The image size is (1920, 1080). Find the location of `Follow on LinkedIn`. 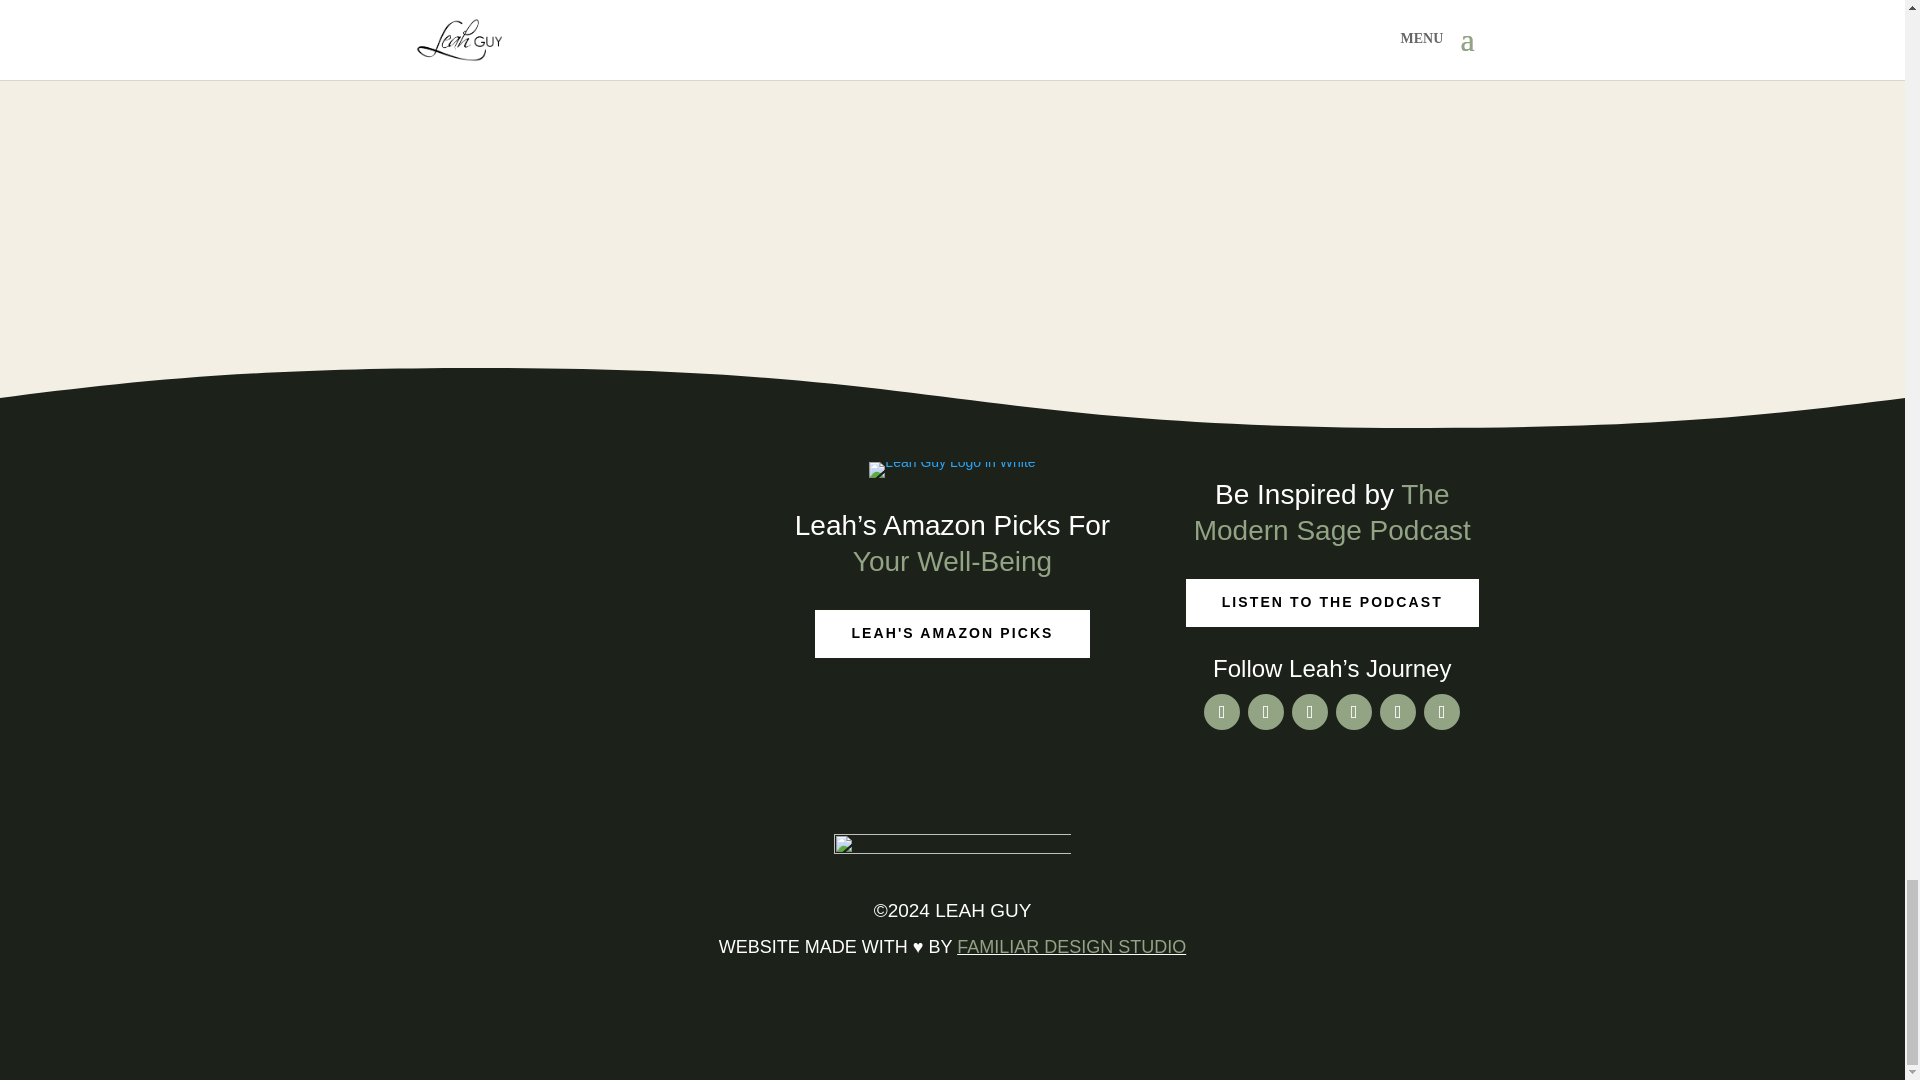

Follow on LinkedIn is located at coordinates (1354, 712).